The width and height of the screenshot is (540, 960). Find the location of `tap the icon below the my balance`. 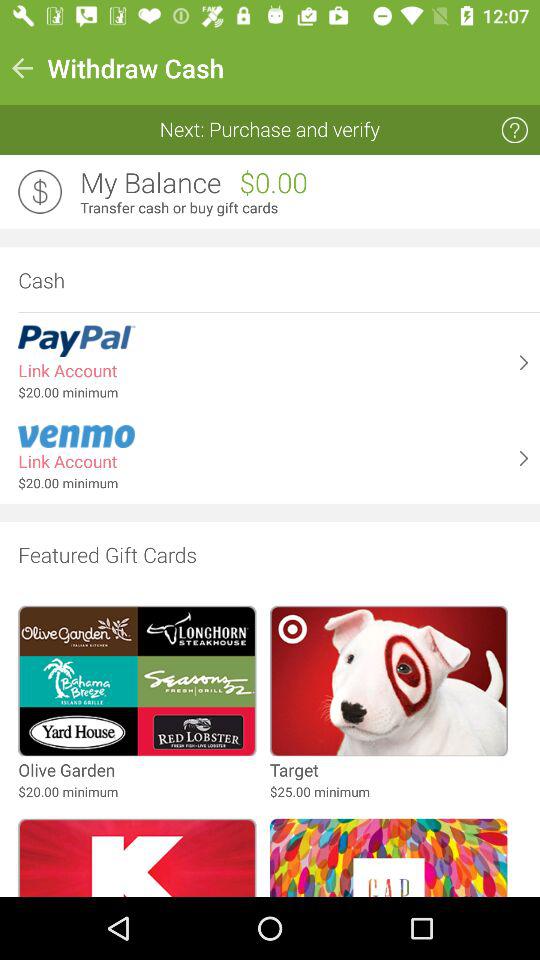

tap the icon below the my balance is located at coordinates (304, 208).